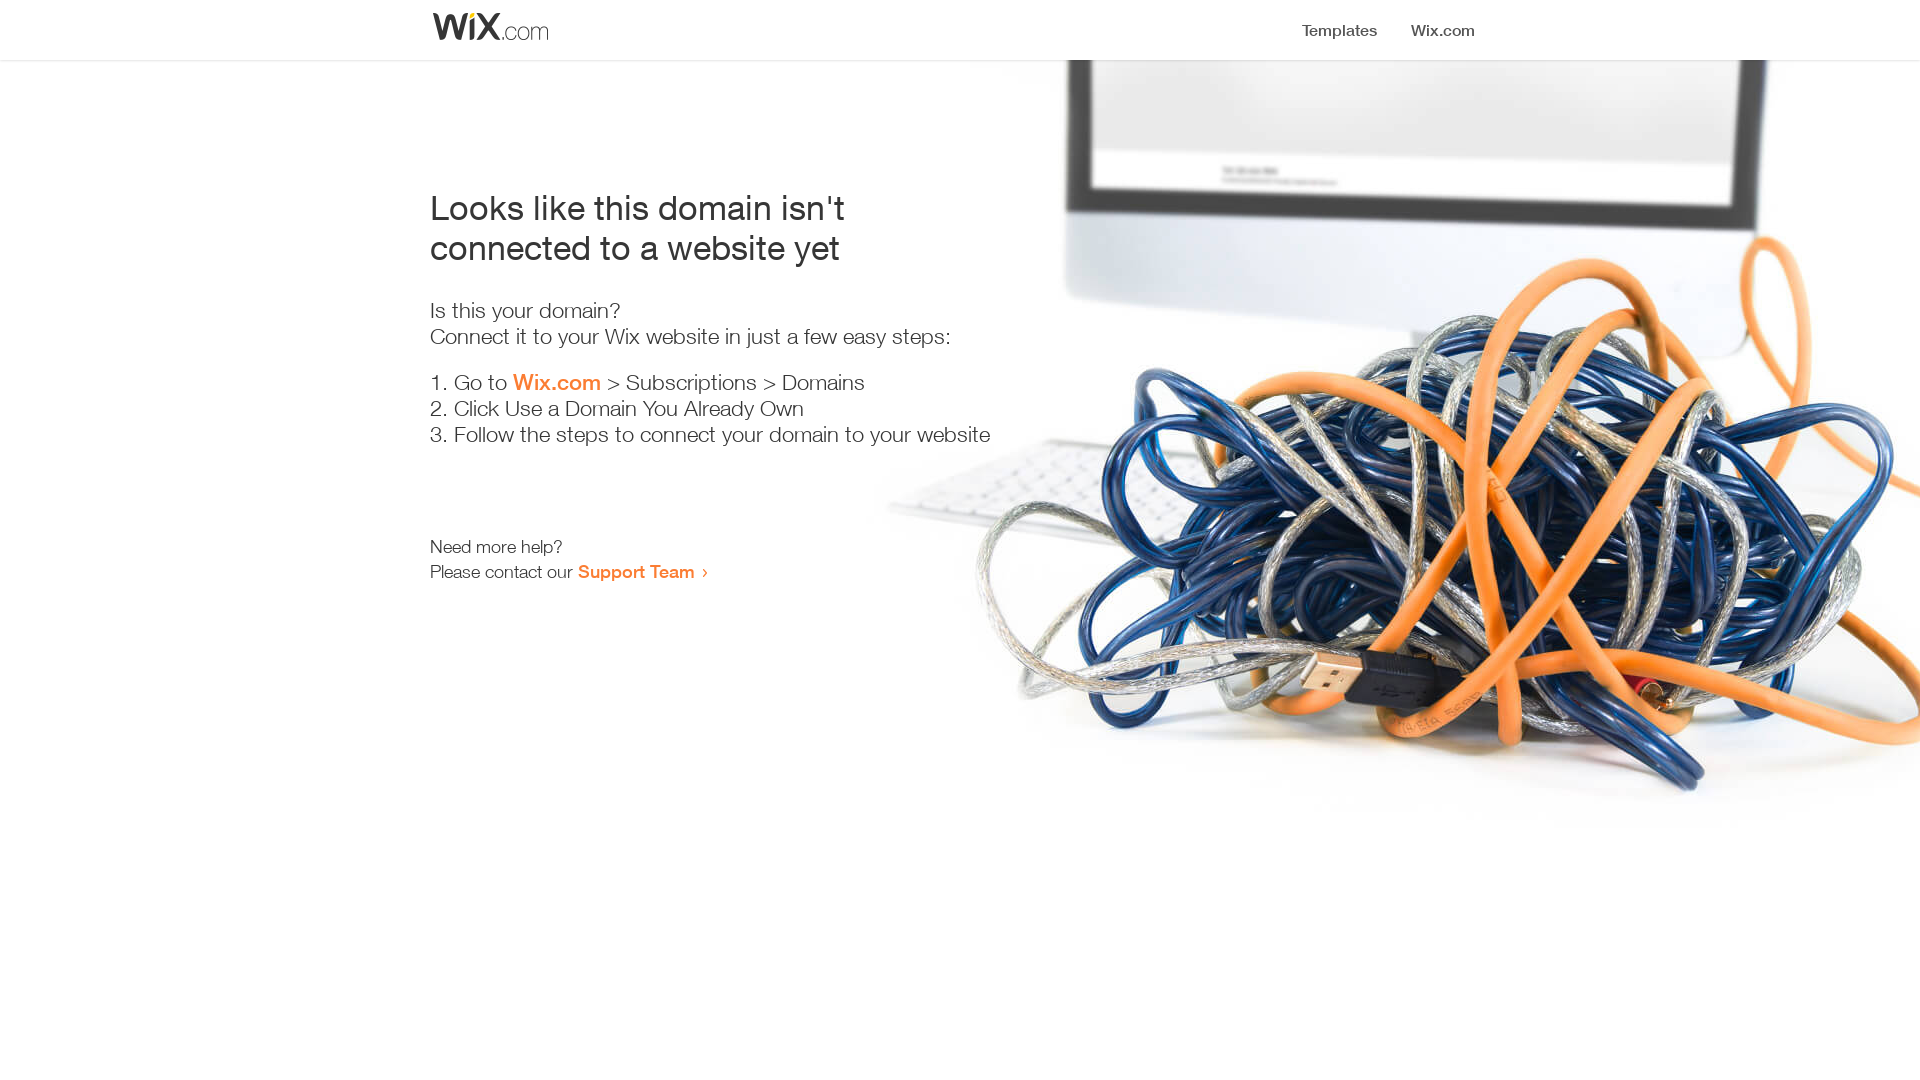  I want to click on Support Team, so click(636, 571).